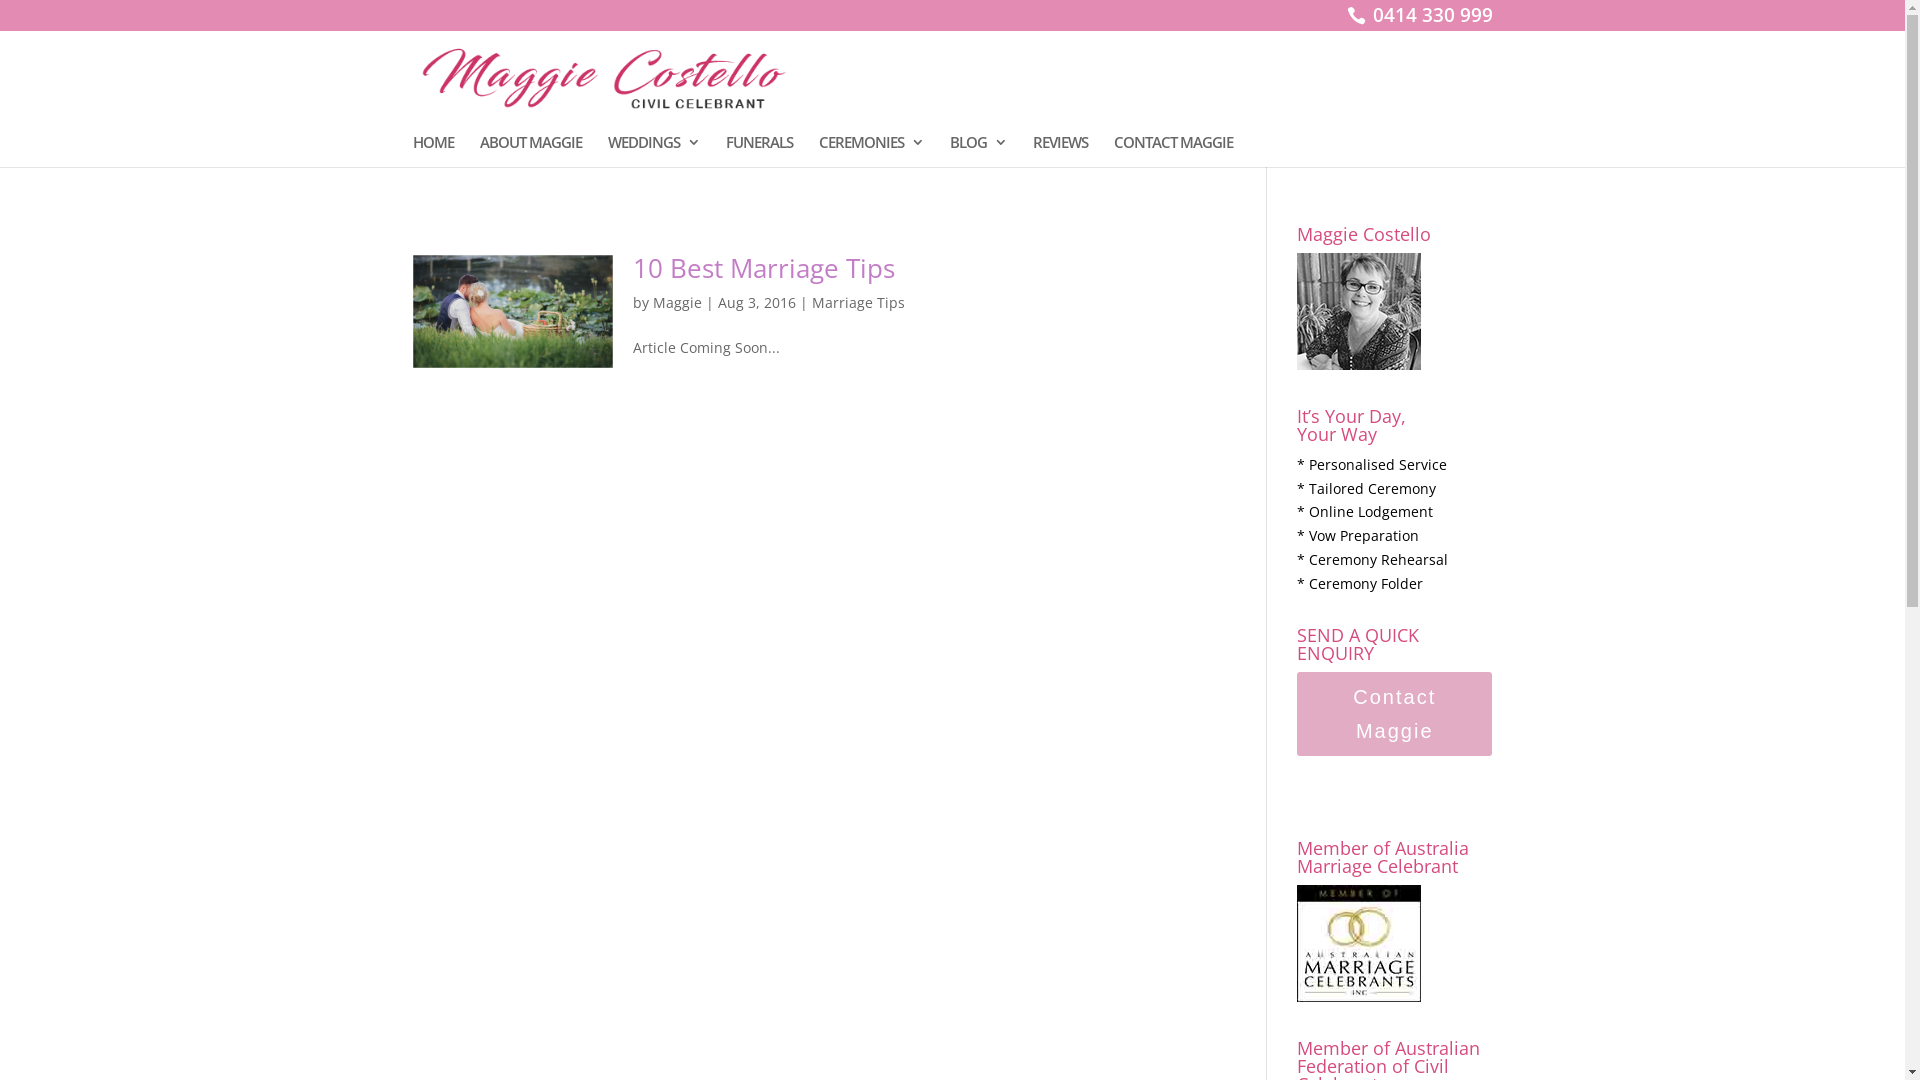 Image resolution: width=1920 pixels, height=1080 pixels. I want to click on BLOG, so click(978, 151).